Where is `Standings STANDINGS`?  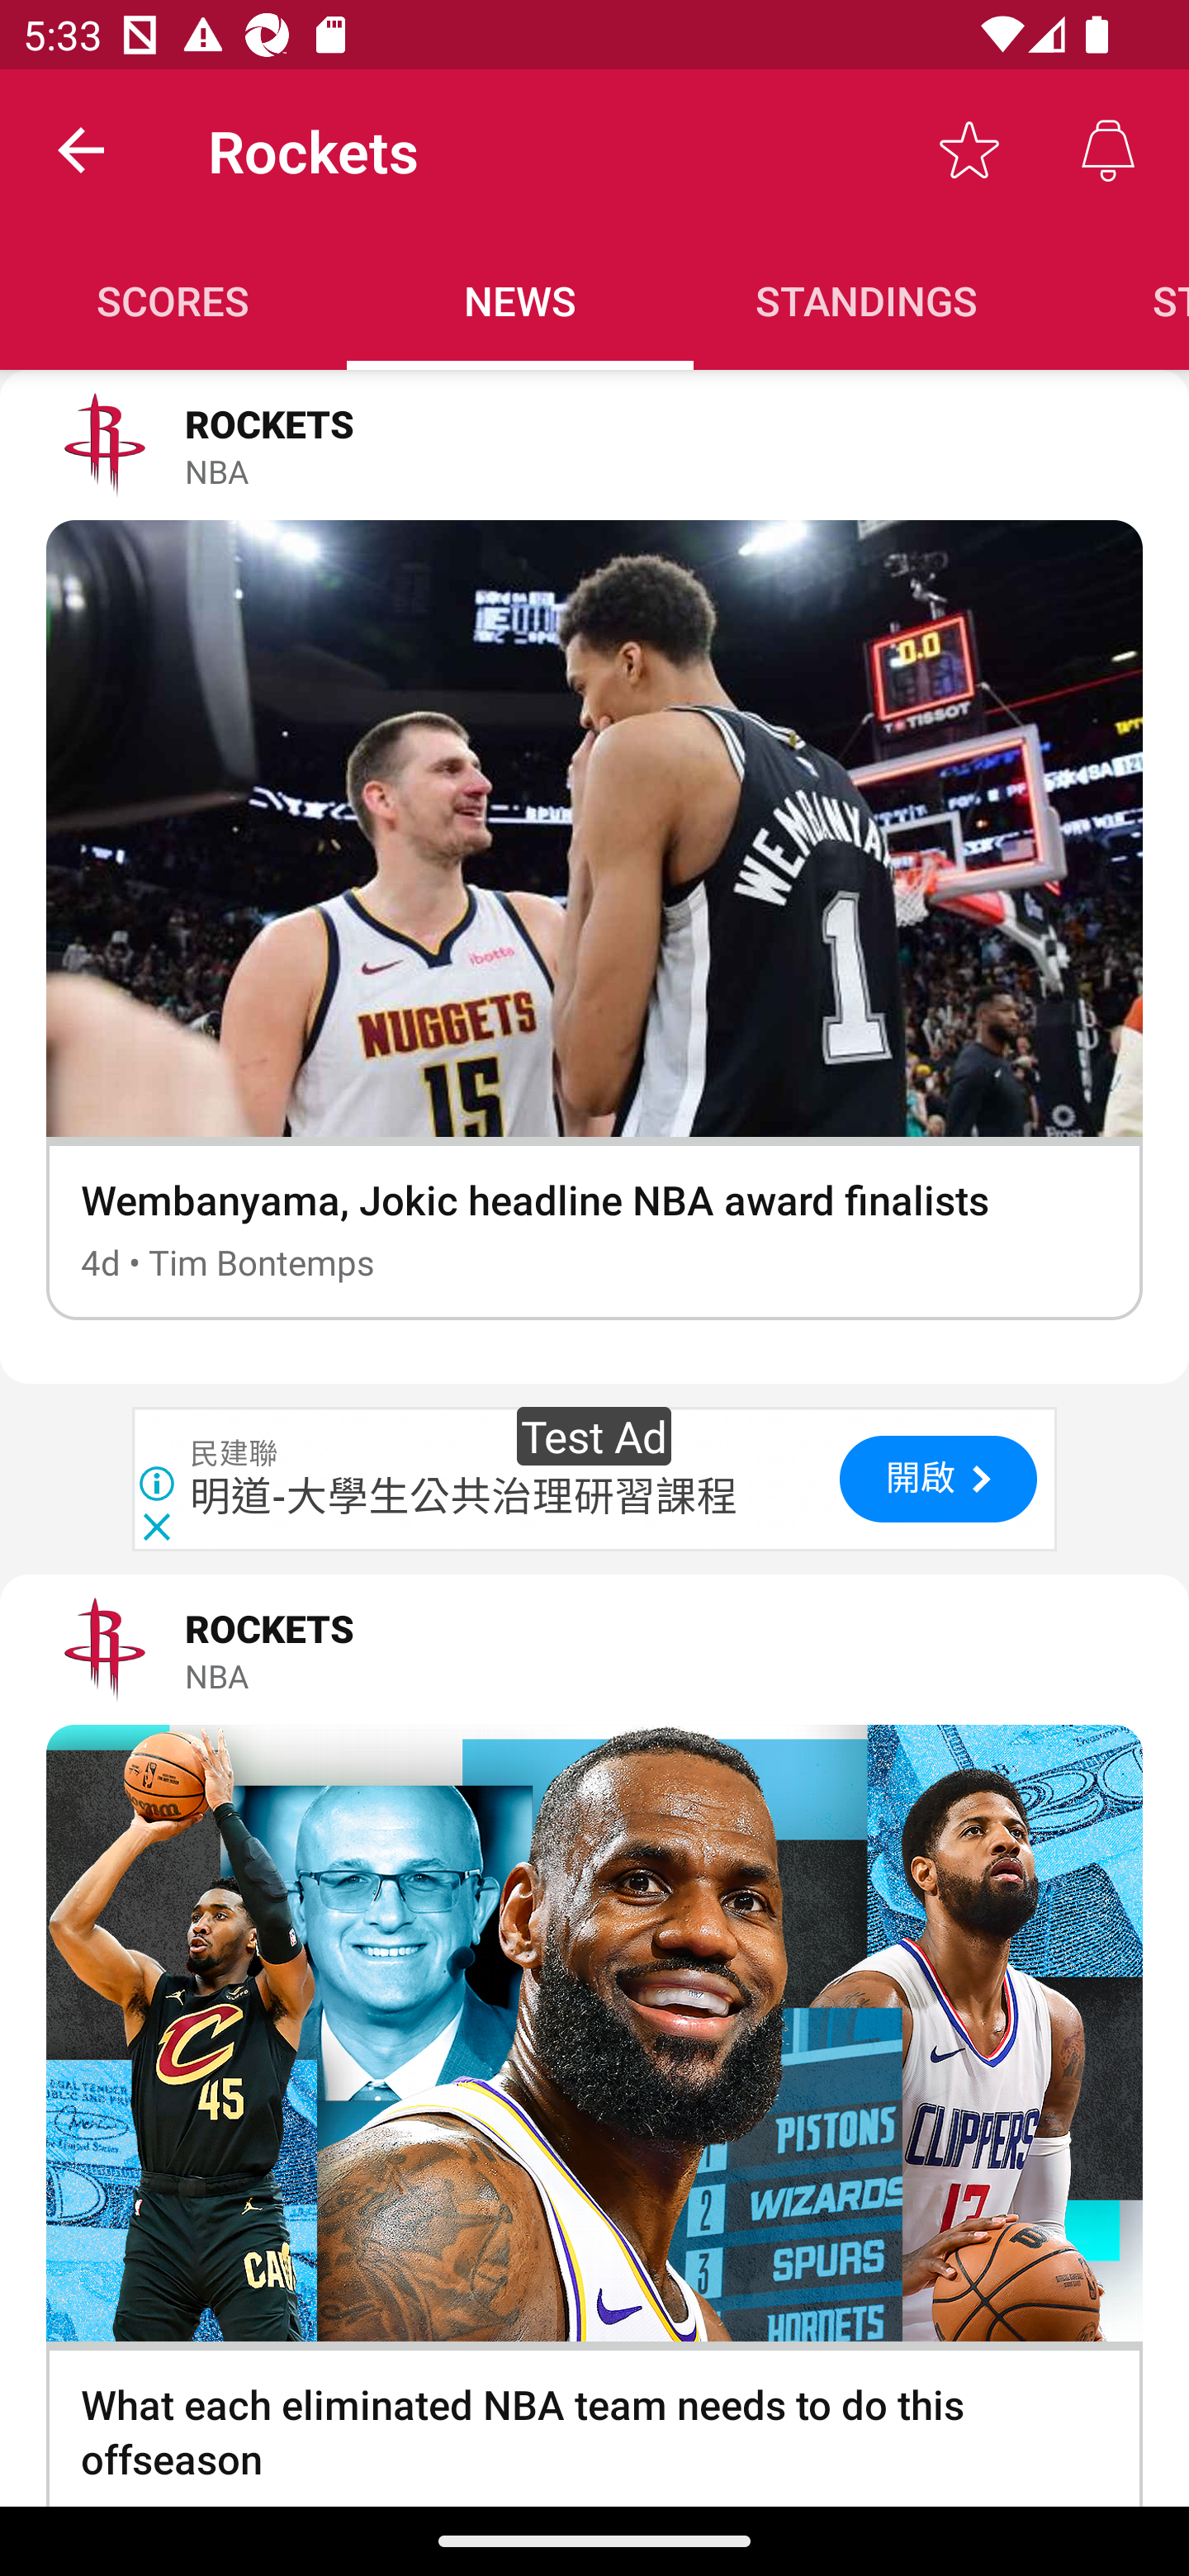 Standings STANDINGS is located at coordinates (867, 301).